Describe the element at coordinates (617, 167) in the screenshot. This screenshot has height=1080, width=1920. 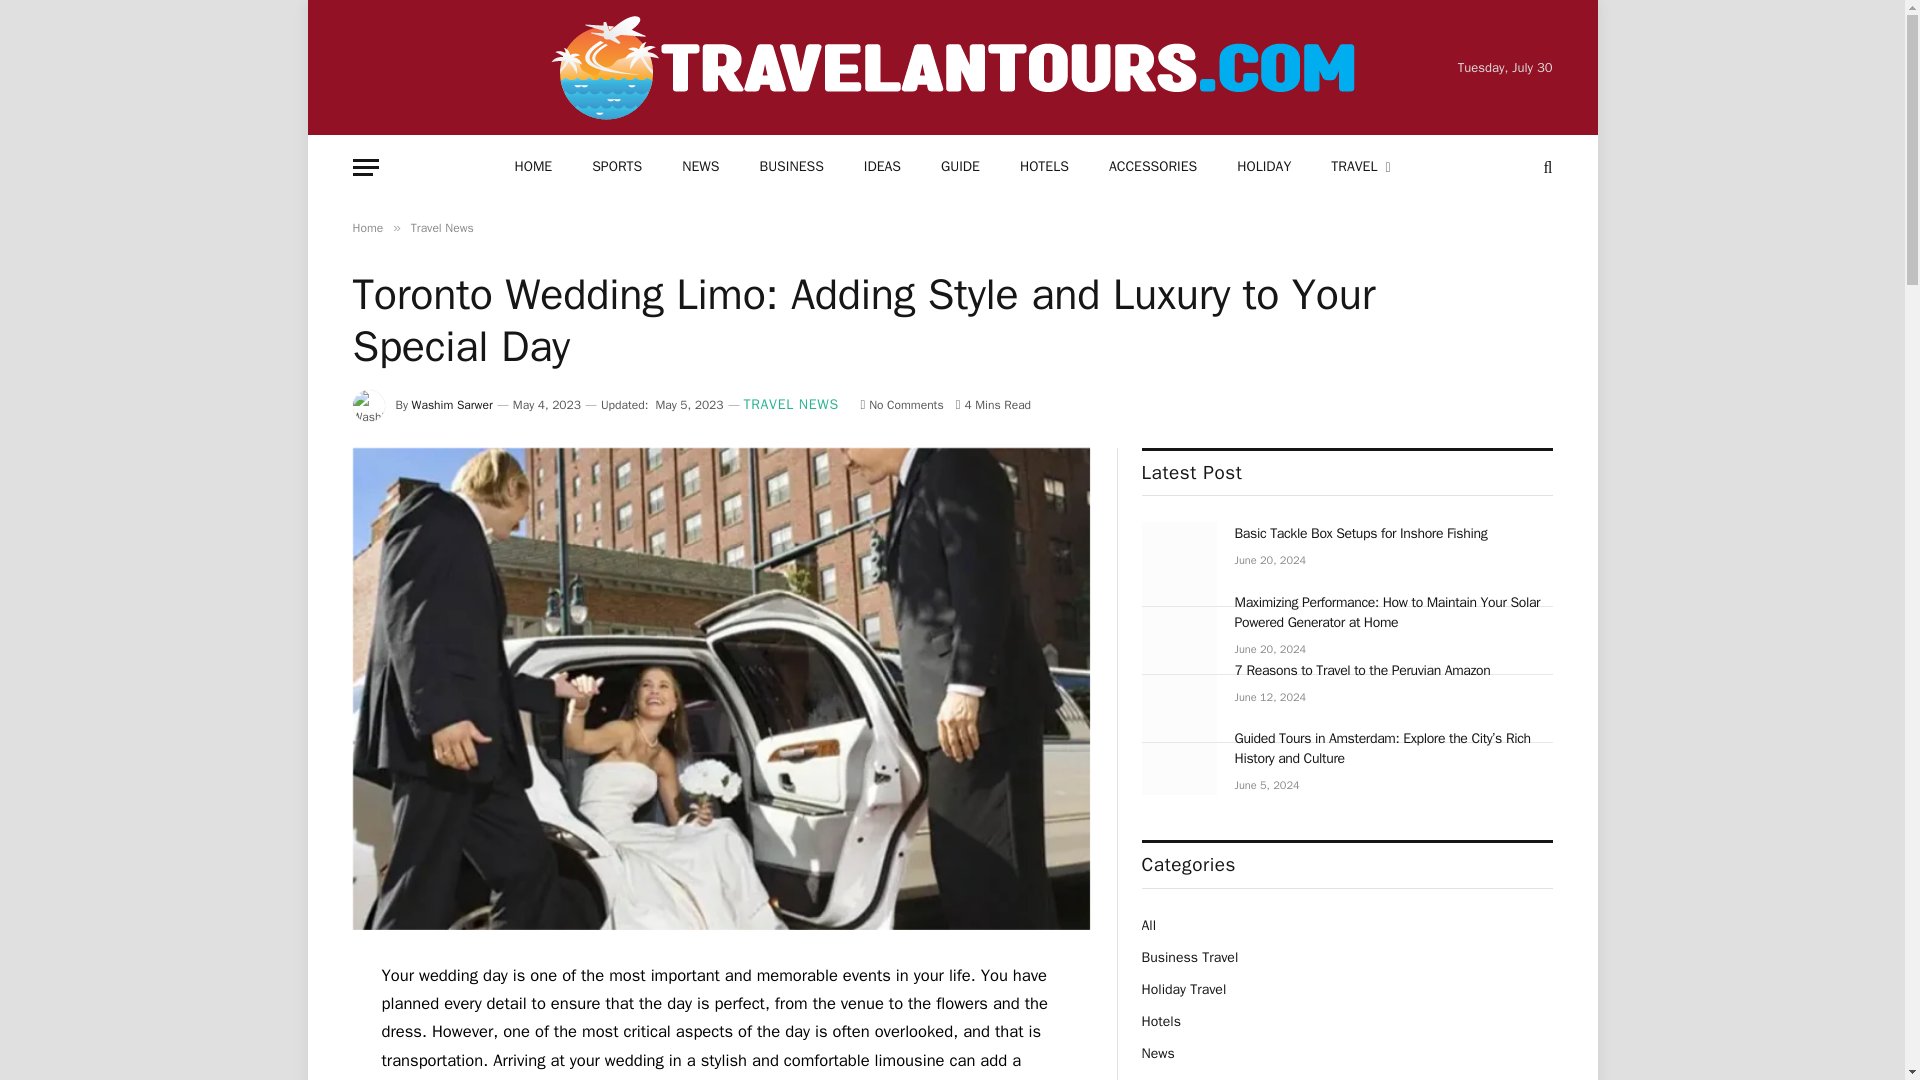
I see `SPORTS` at that location.